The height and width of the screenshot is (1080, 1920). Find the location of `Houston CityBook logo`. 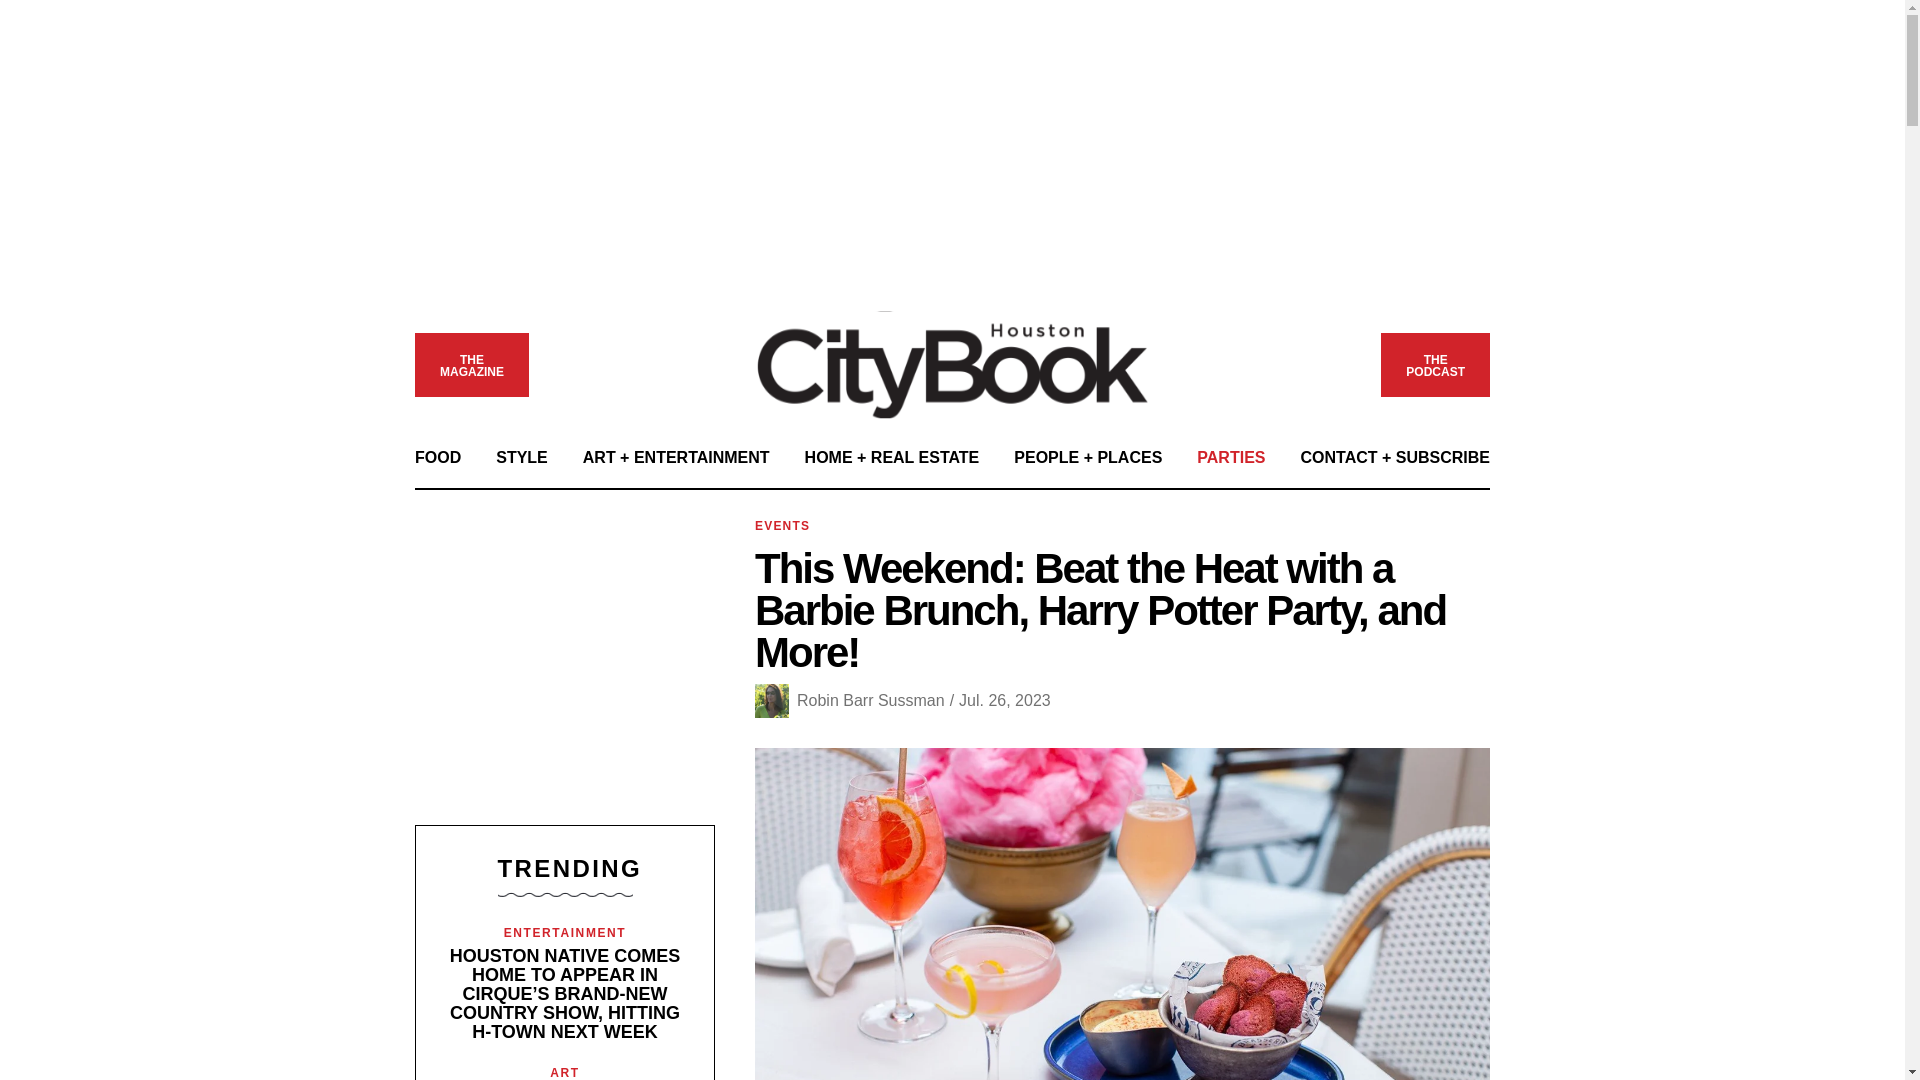

Houston CityBook logo is located at coordinates (437, 457).